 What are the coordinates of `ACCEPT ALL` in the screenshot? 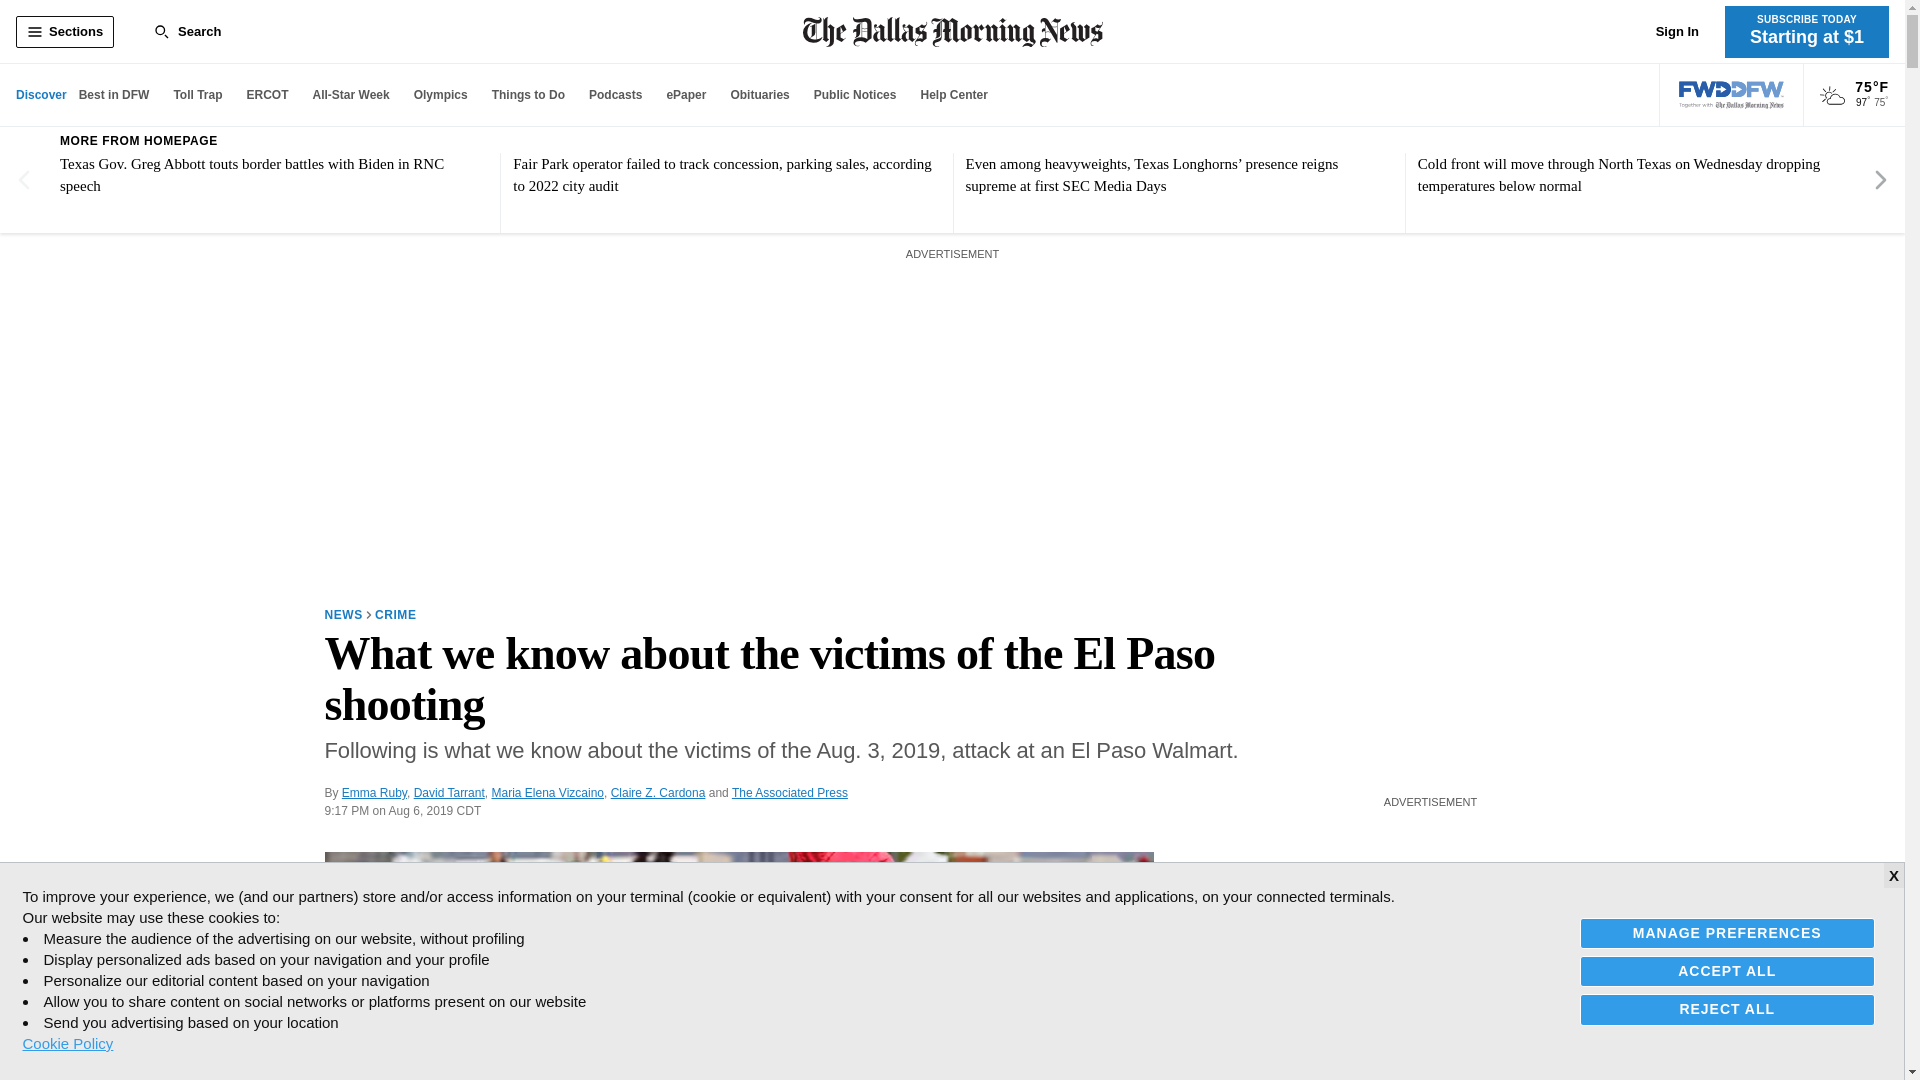 It's located at (1728, 971).